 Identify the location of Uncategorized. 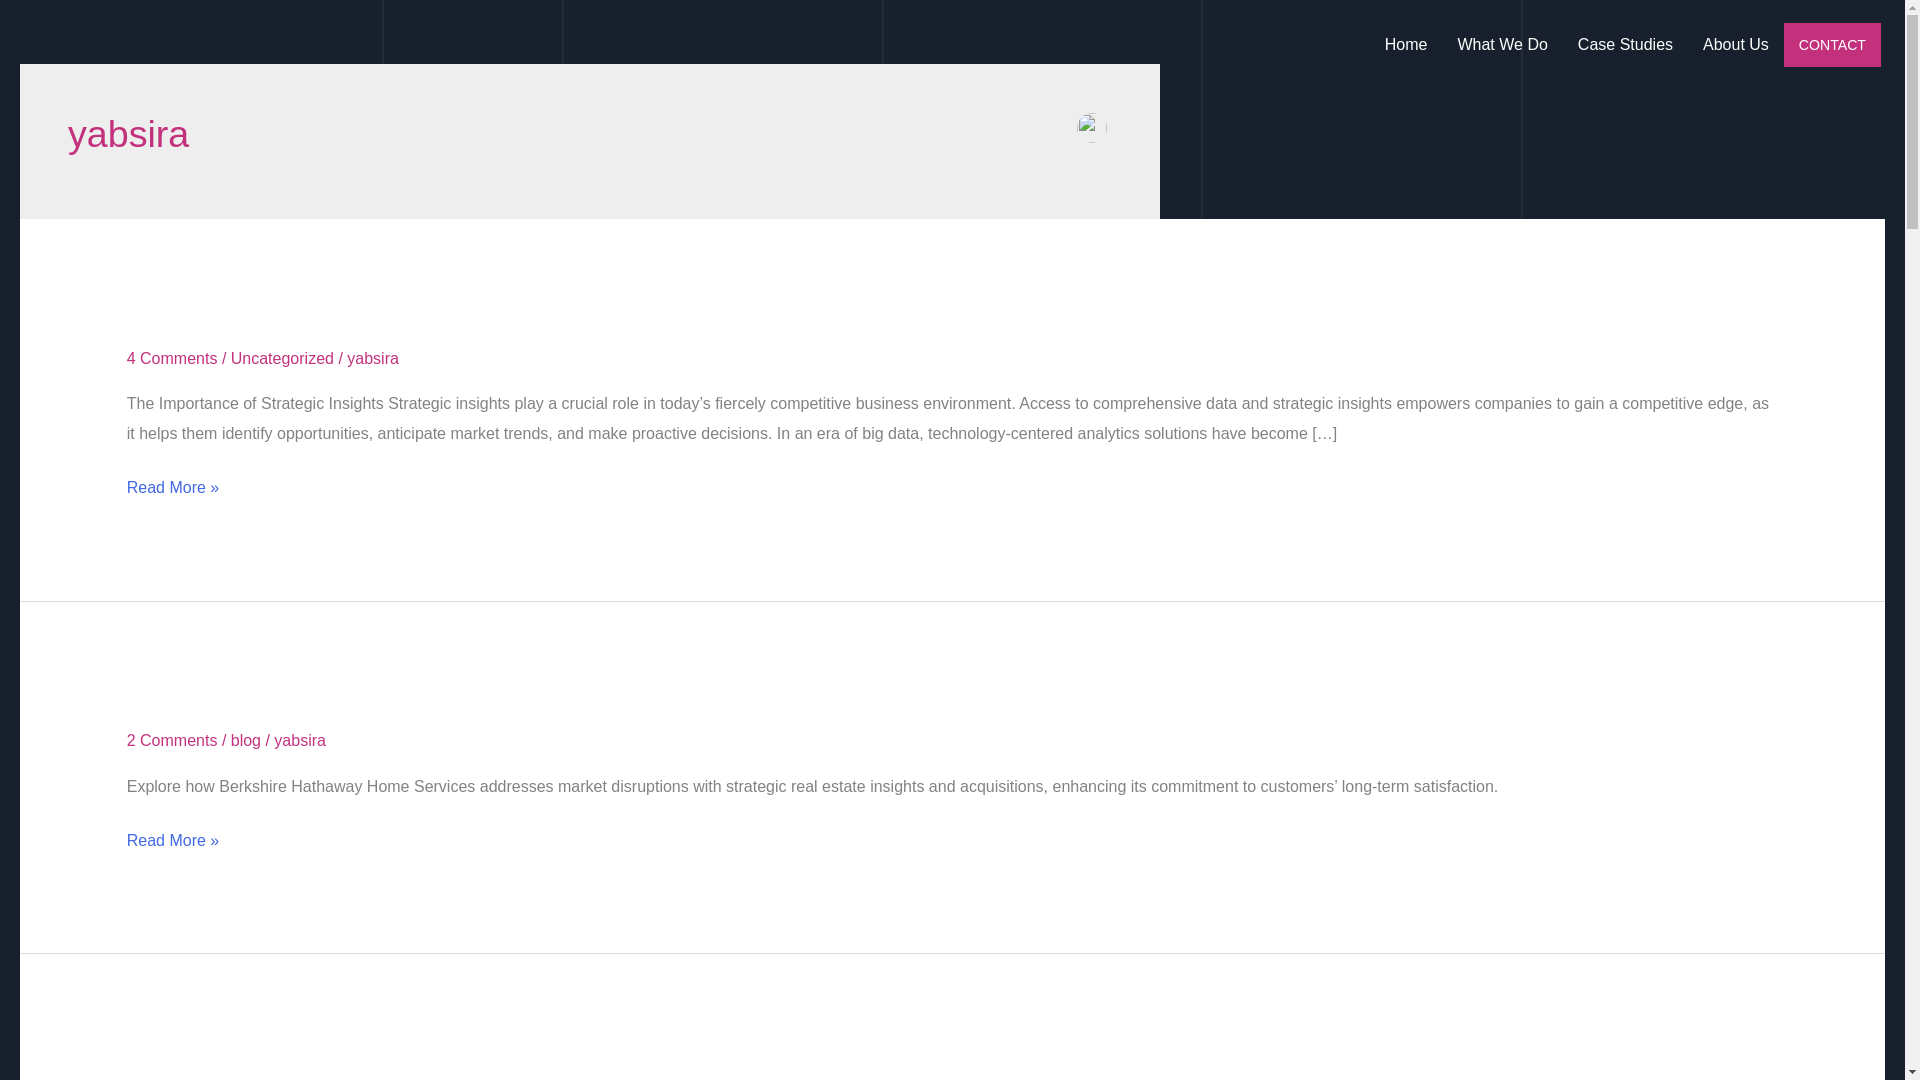
(282, 358).